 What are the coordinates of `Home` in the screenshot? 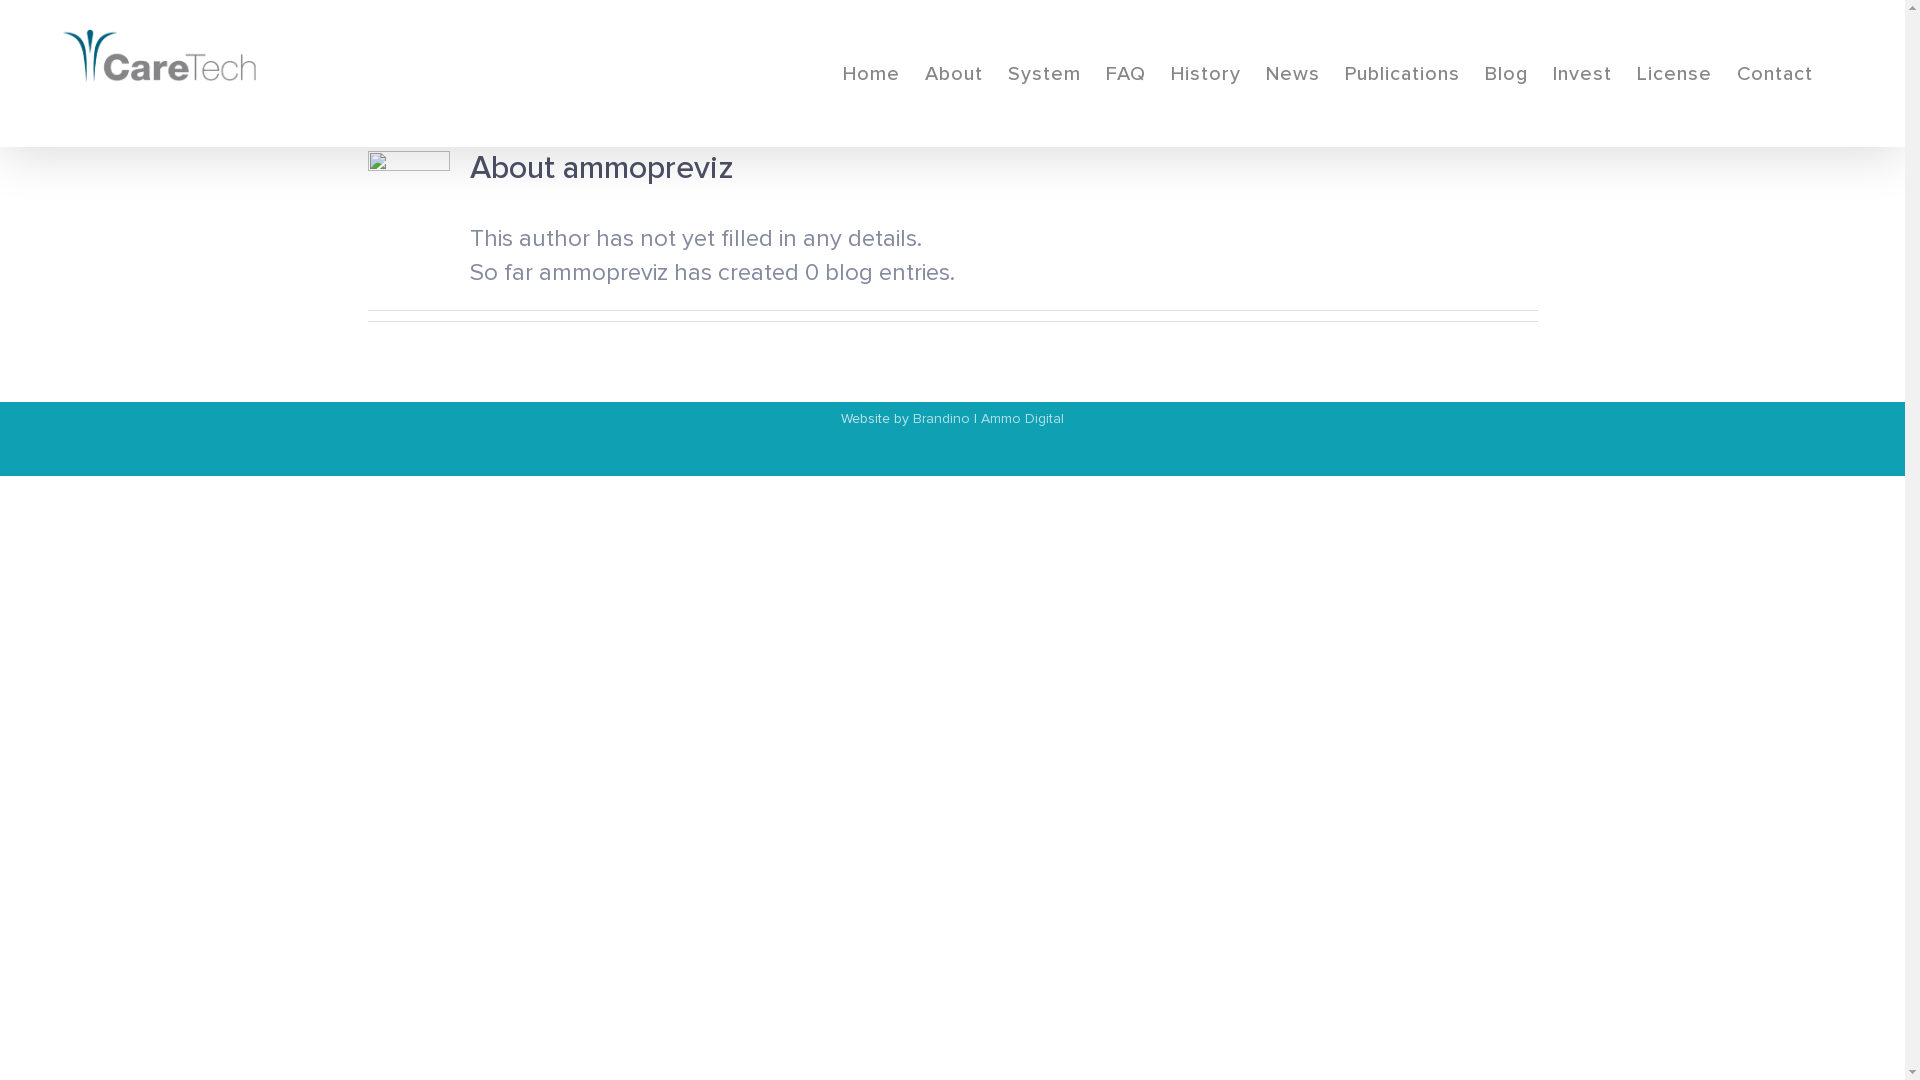 It's located at (872, 74).